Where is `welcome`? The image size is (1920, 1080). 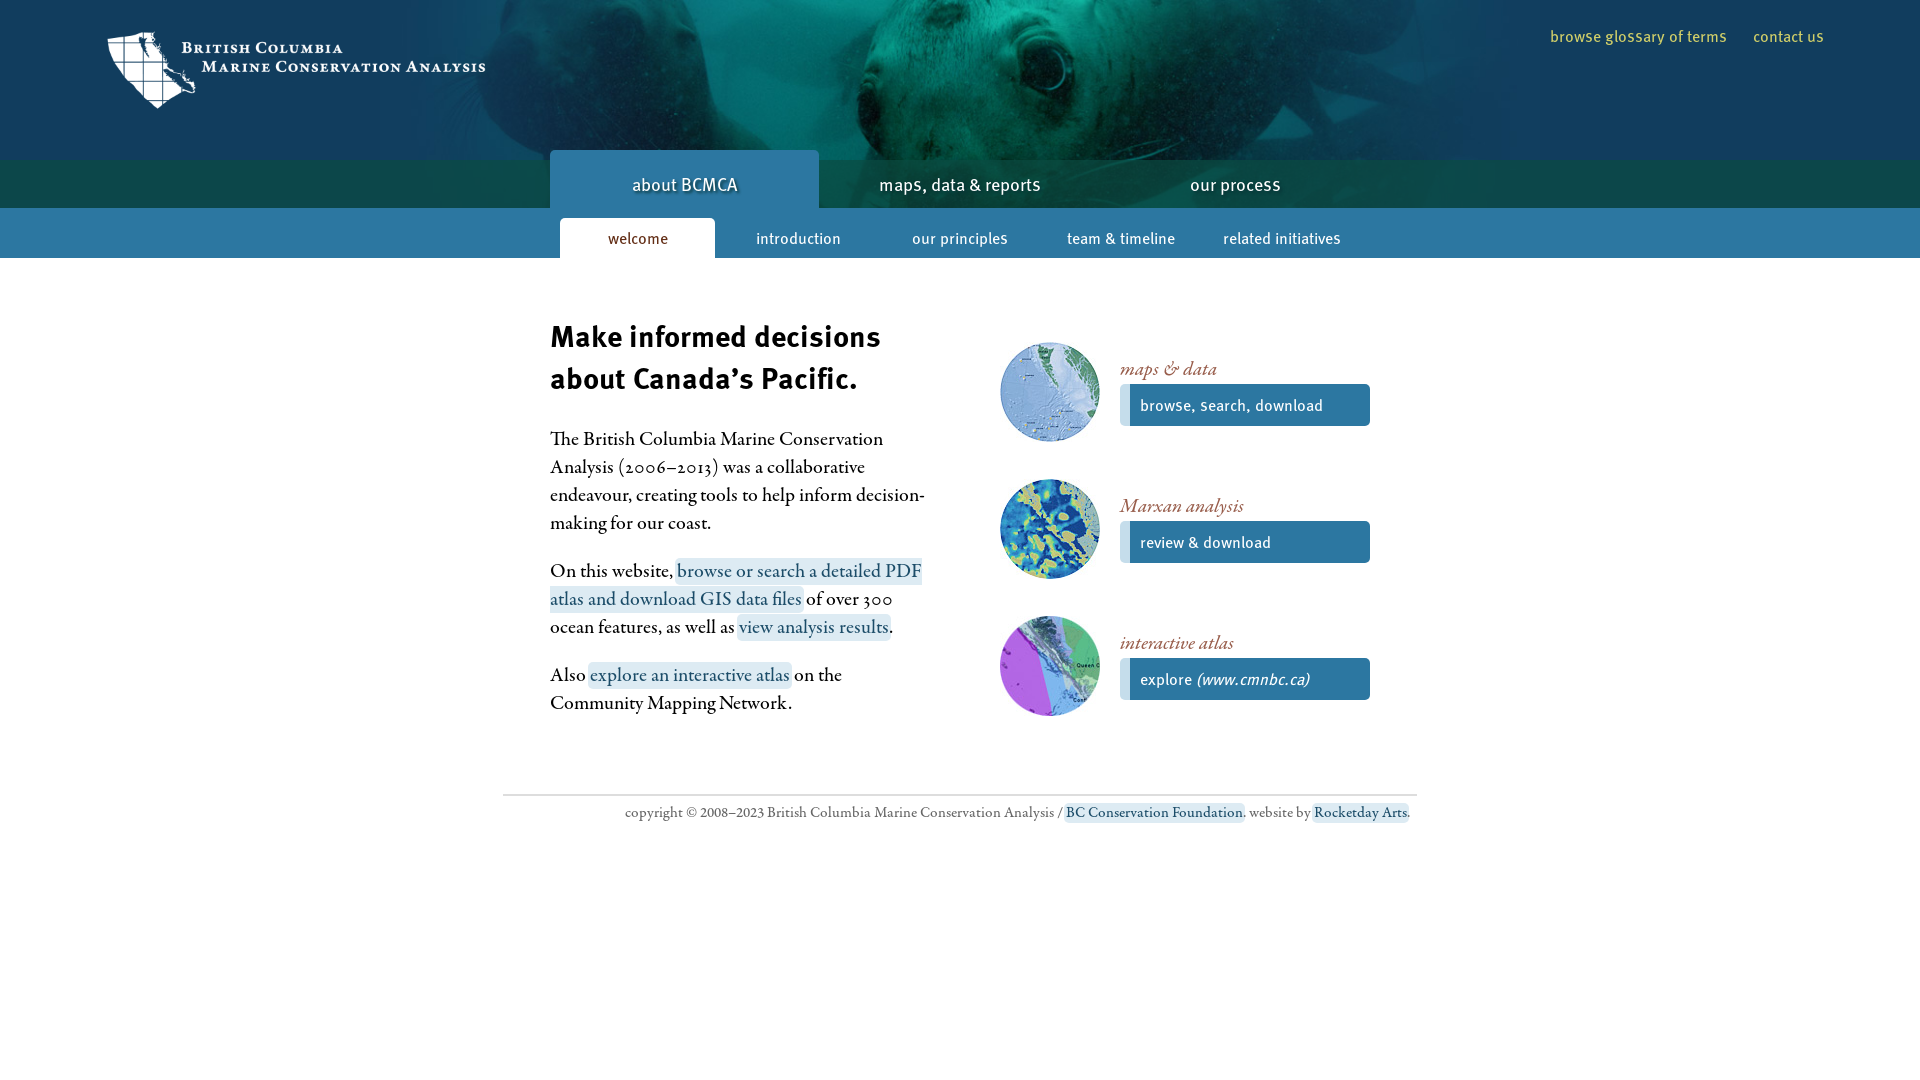
welcome is located at coordinates (638, 238).